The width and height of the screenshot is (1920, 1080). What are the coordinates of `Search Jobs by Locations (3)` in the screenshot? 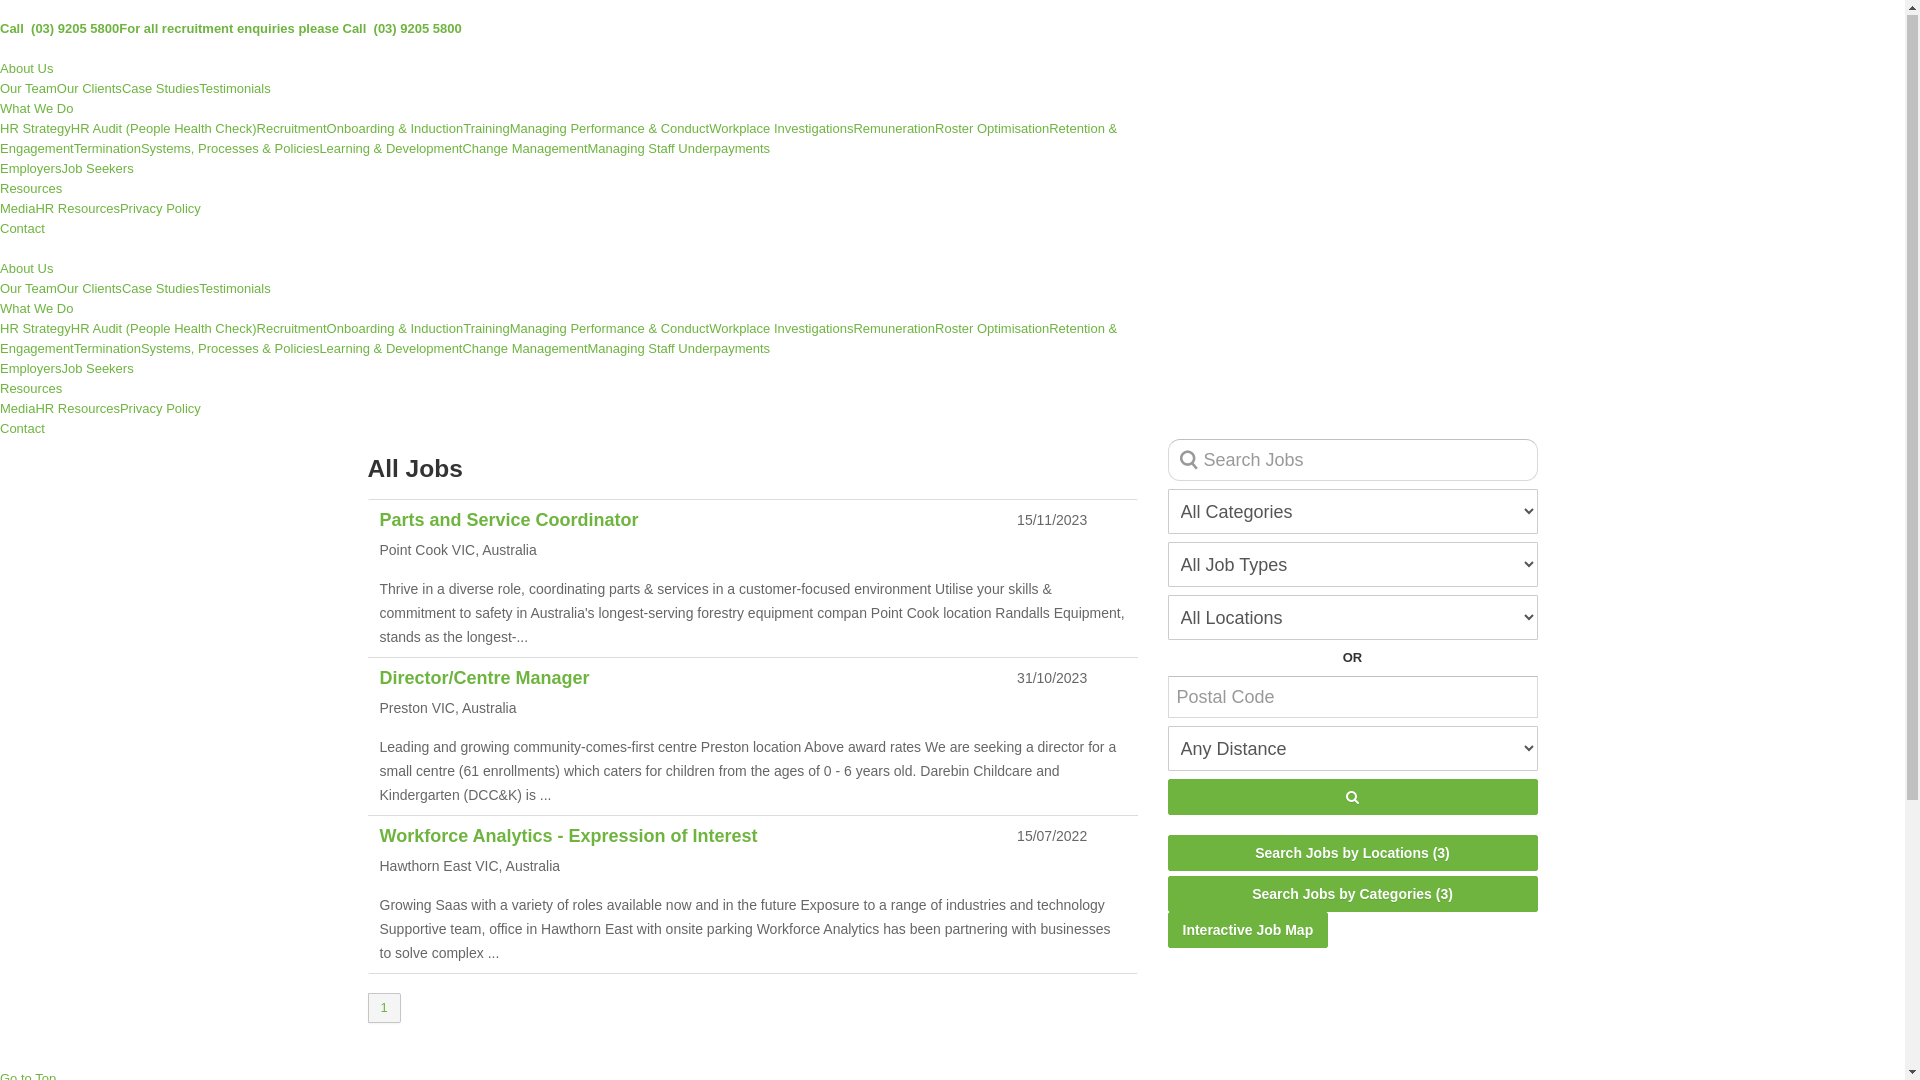 It's located at (1353, 854).